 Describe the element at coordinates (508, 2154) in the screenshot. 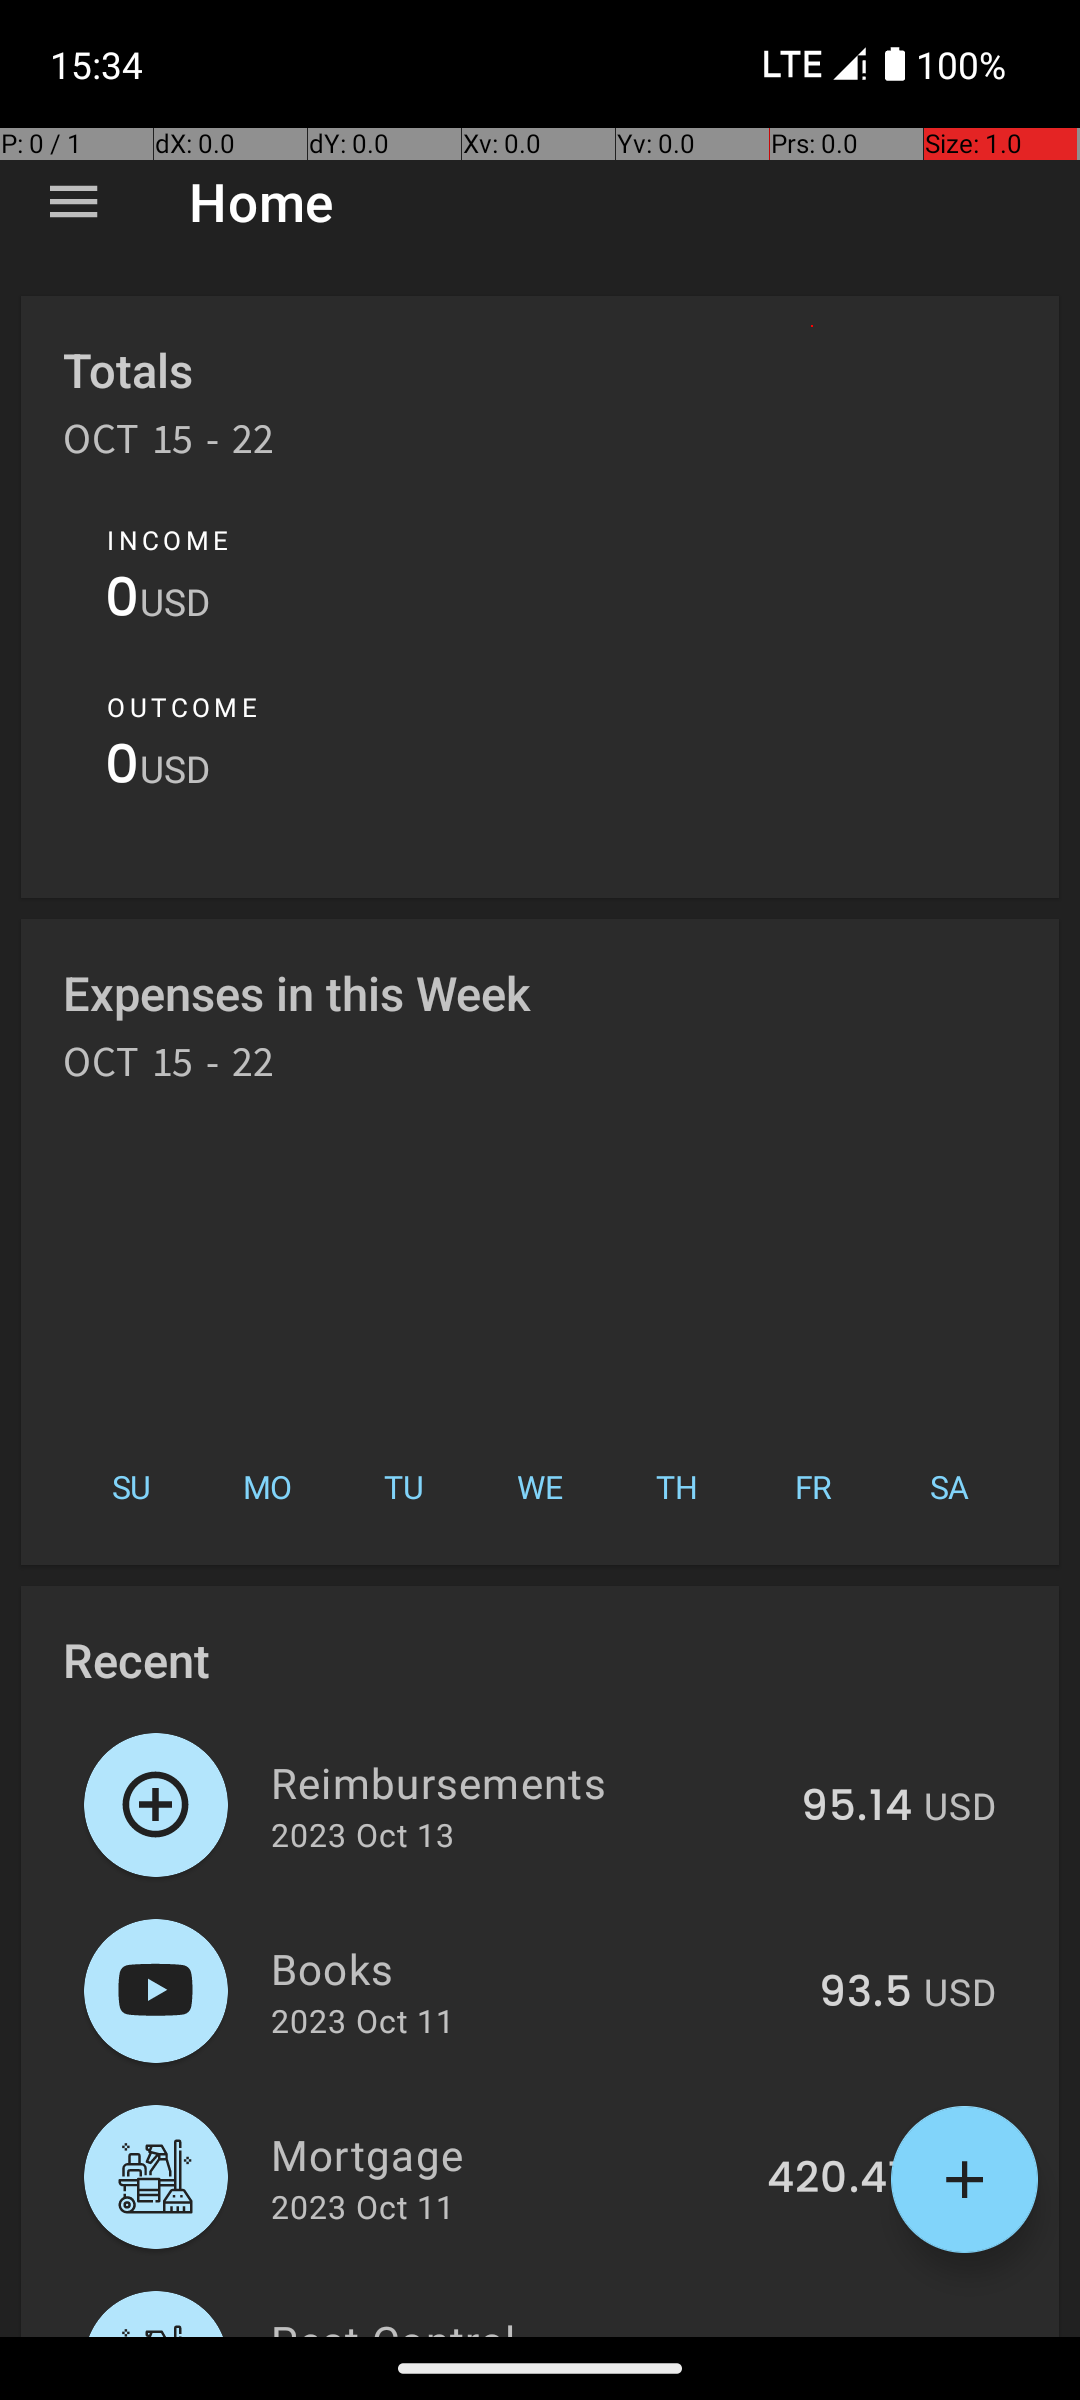

I see `Mortgage` at that location.